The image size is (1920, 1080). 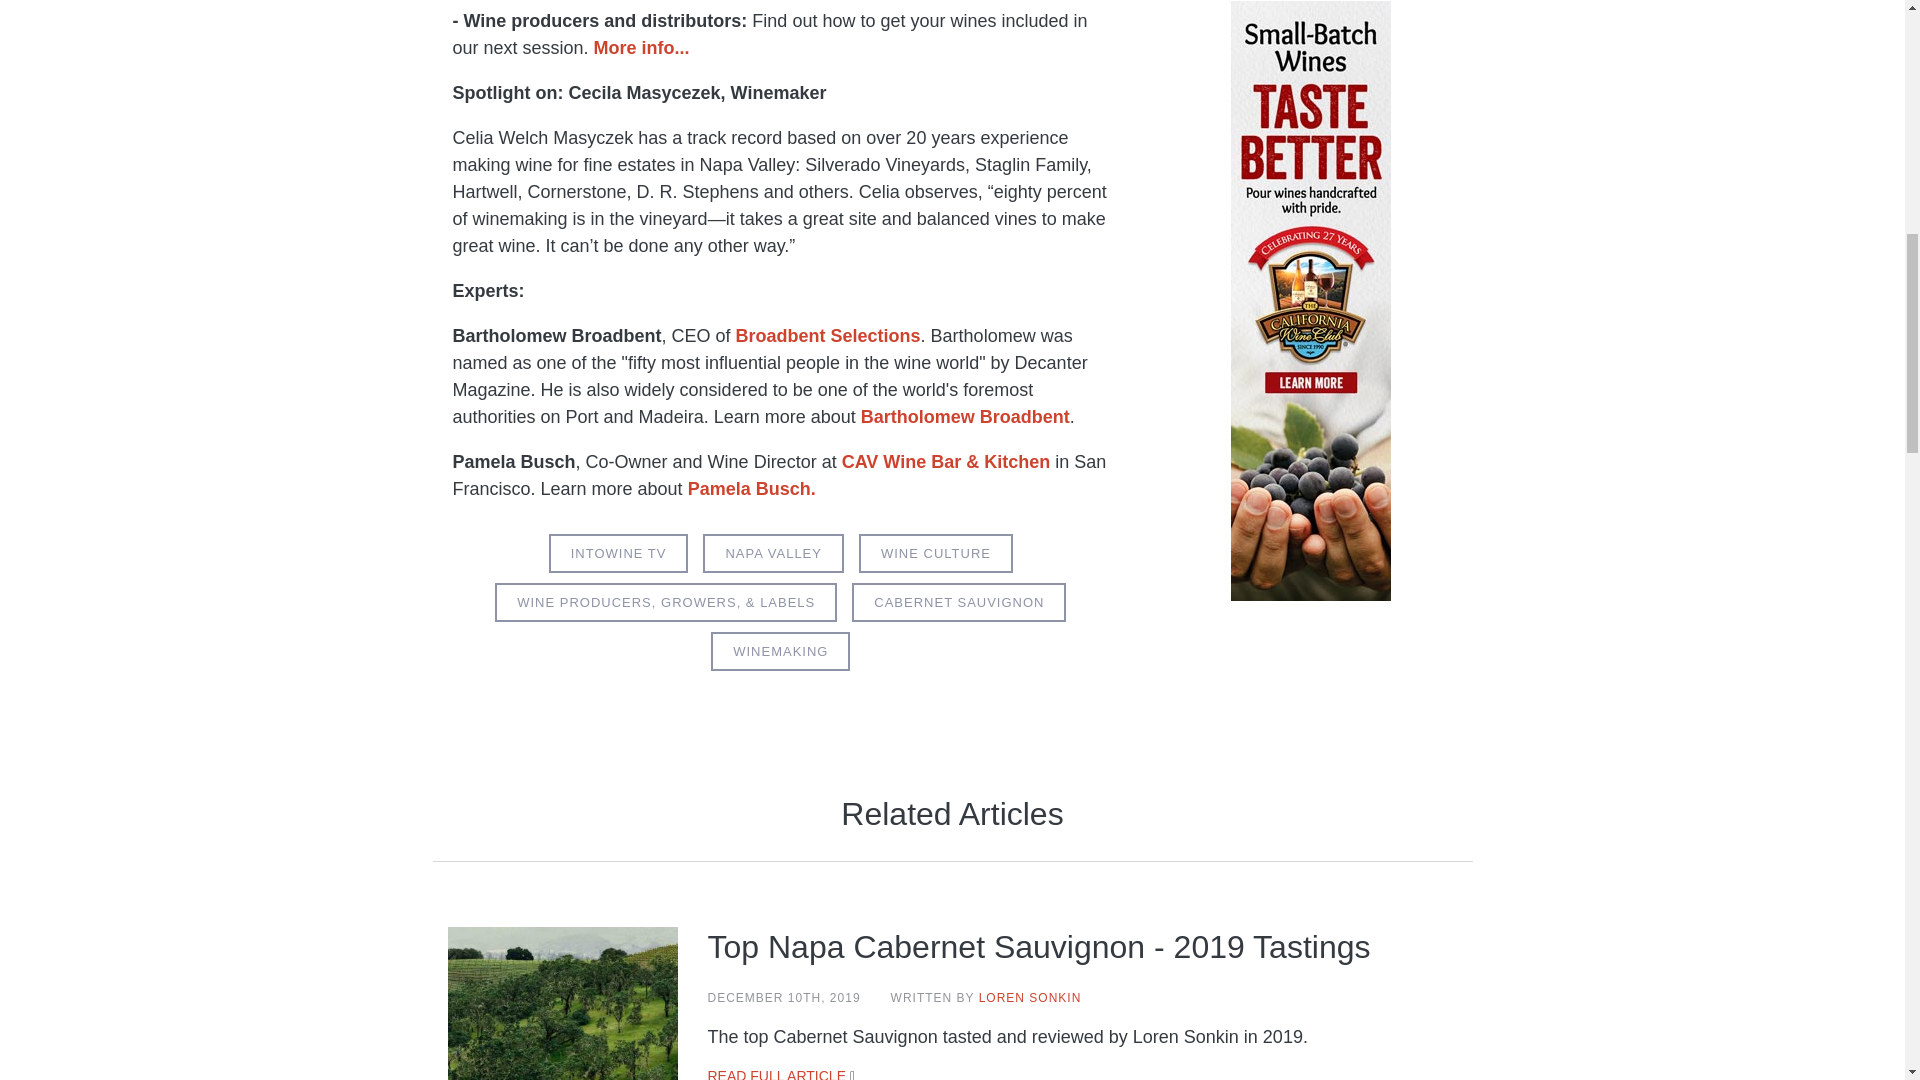 I want to click on Top Napa Cabernet Sauvignon - 2019 Tastings, so click(x=1039, y=946).